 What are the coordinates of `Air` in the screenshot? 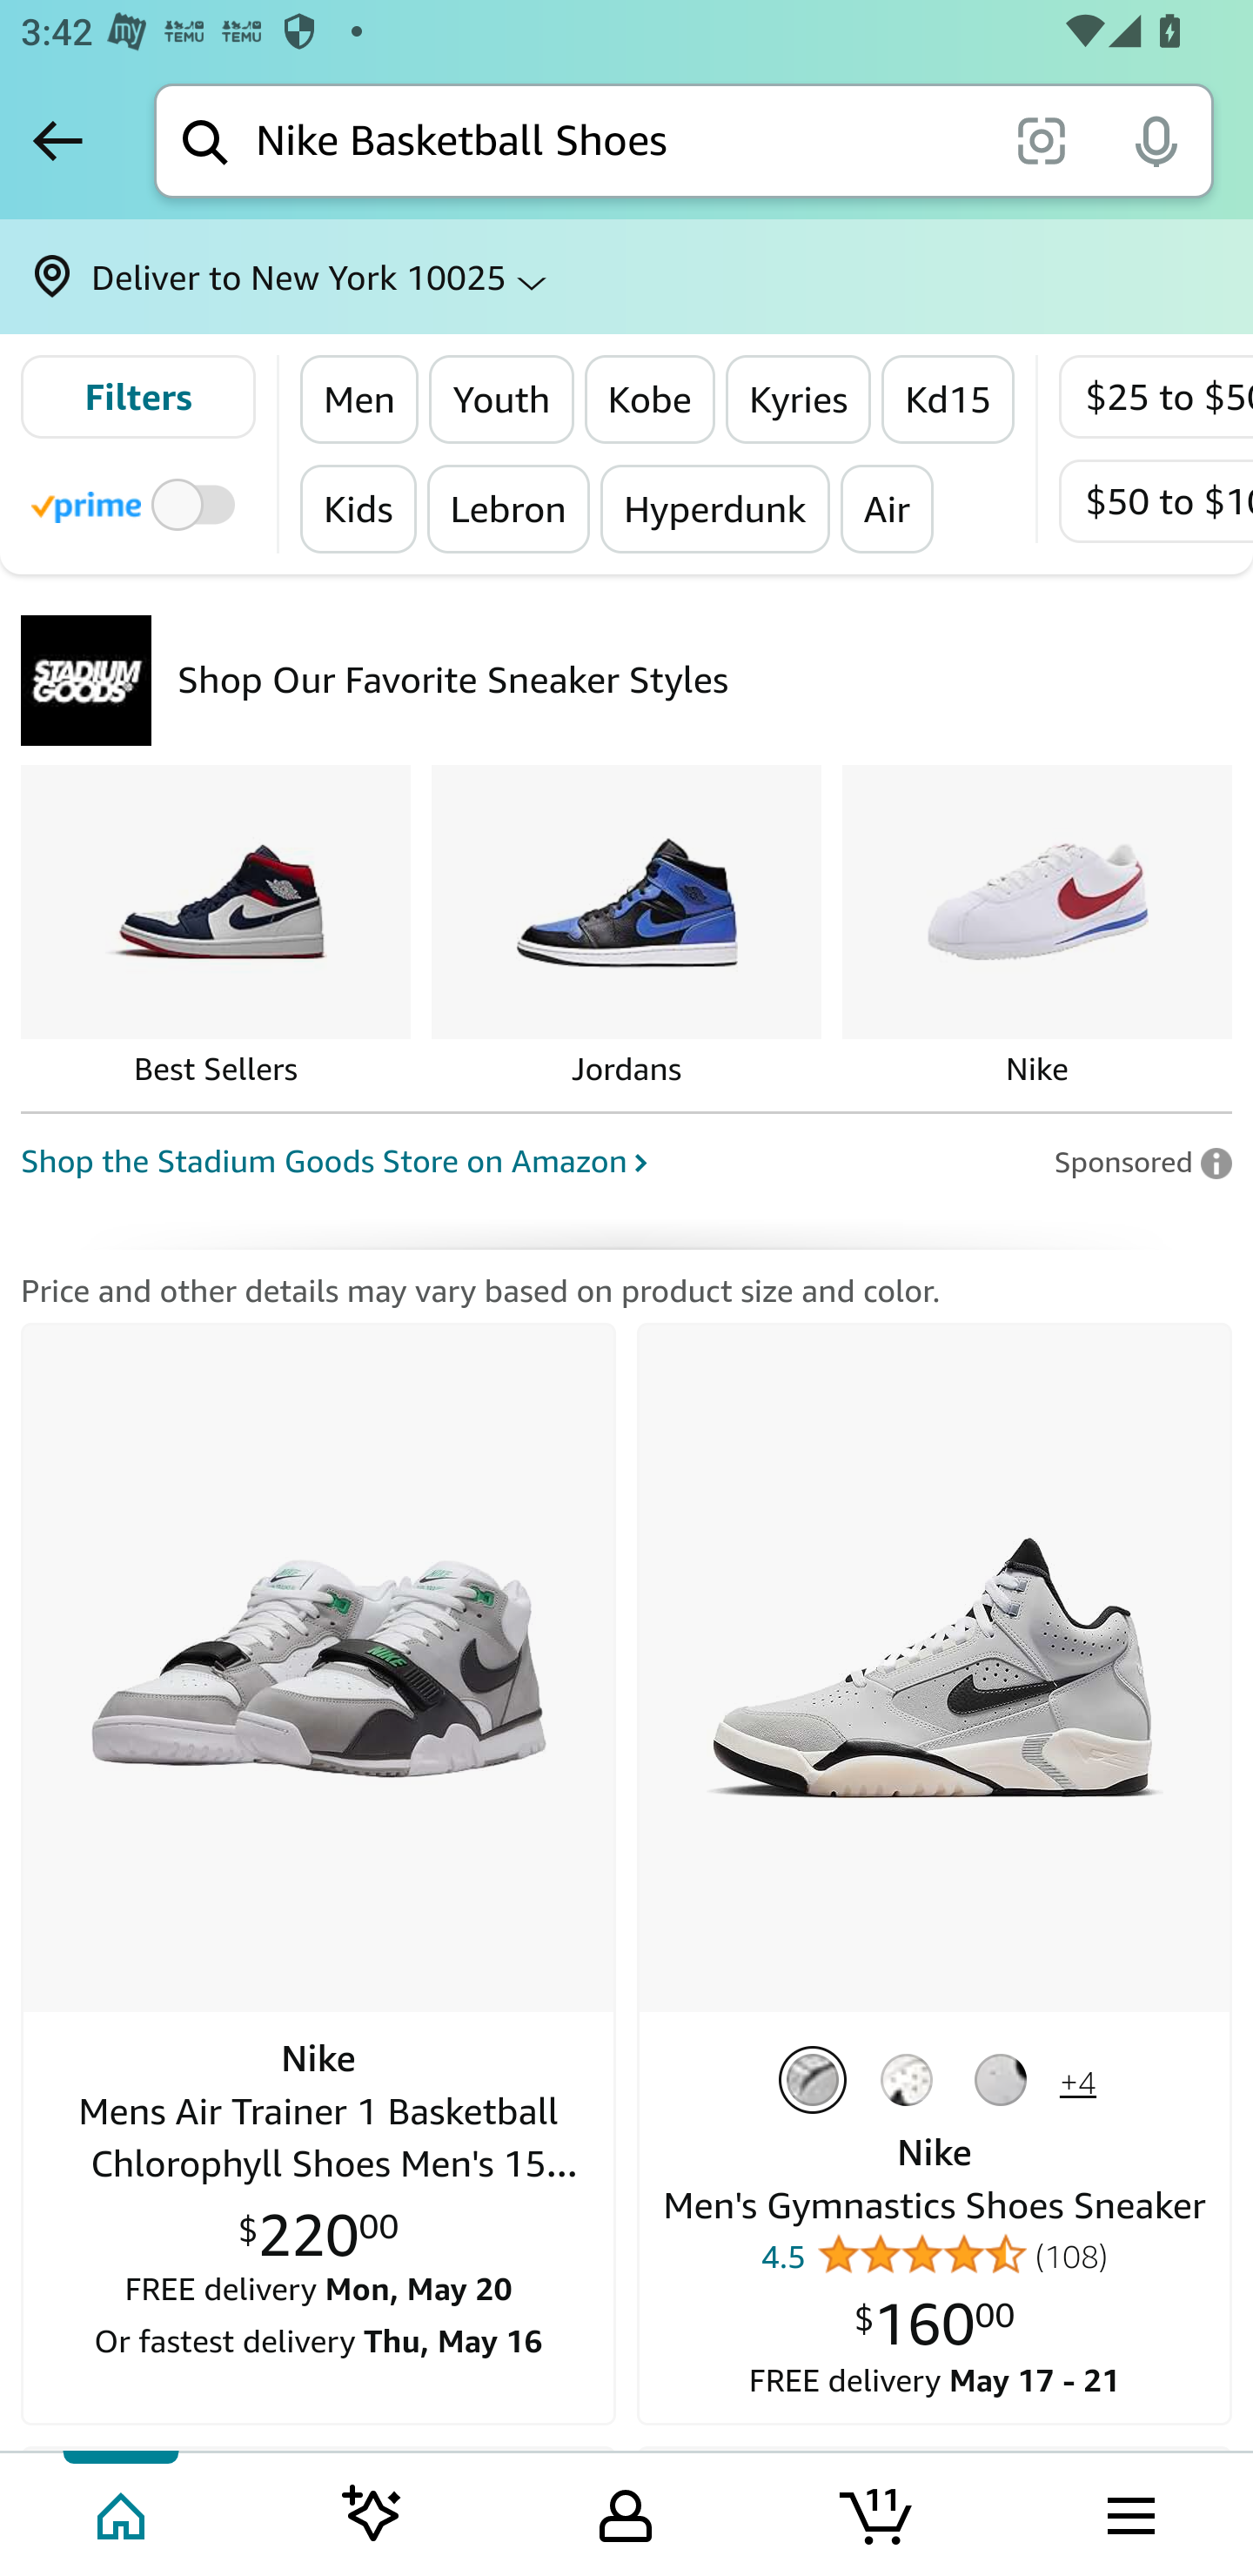 It's located at (886, 508).